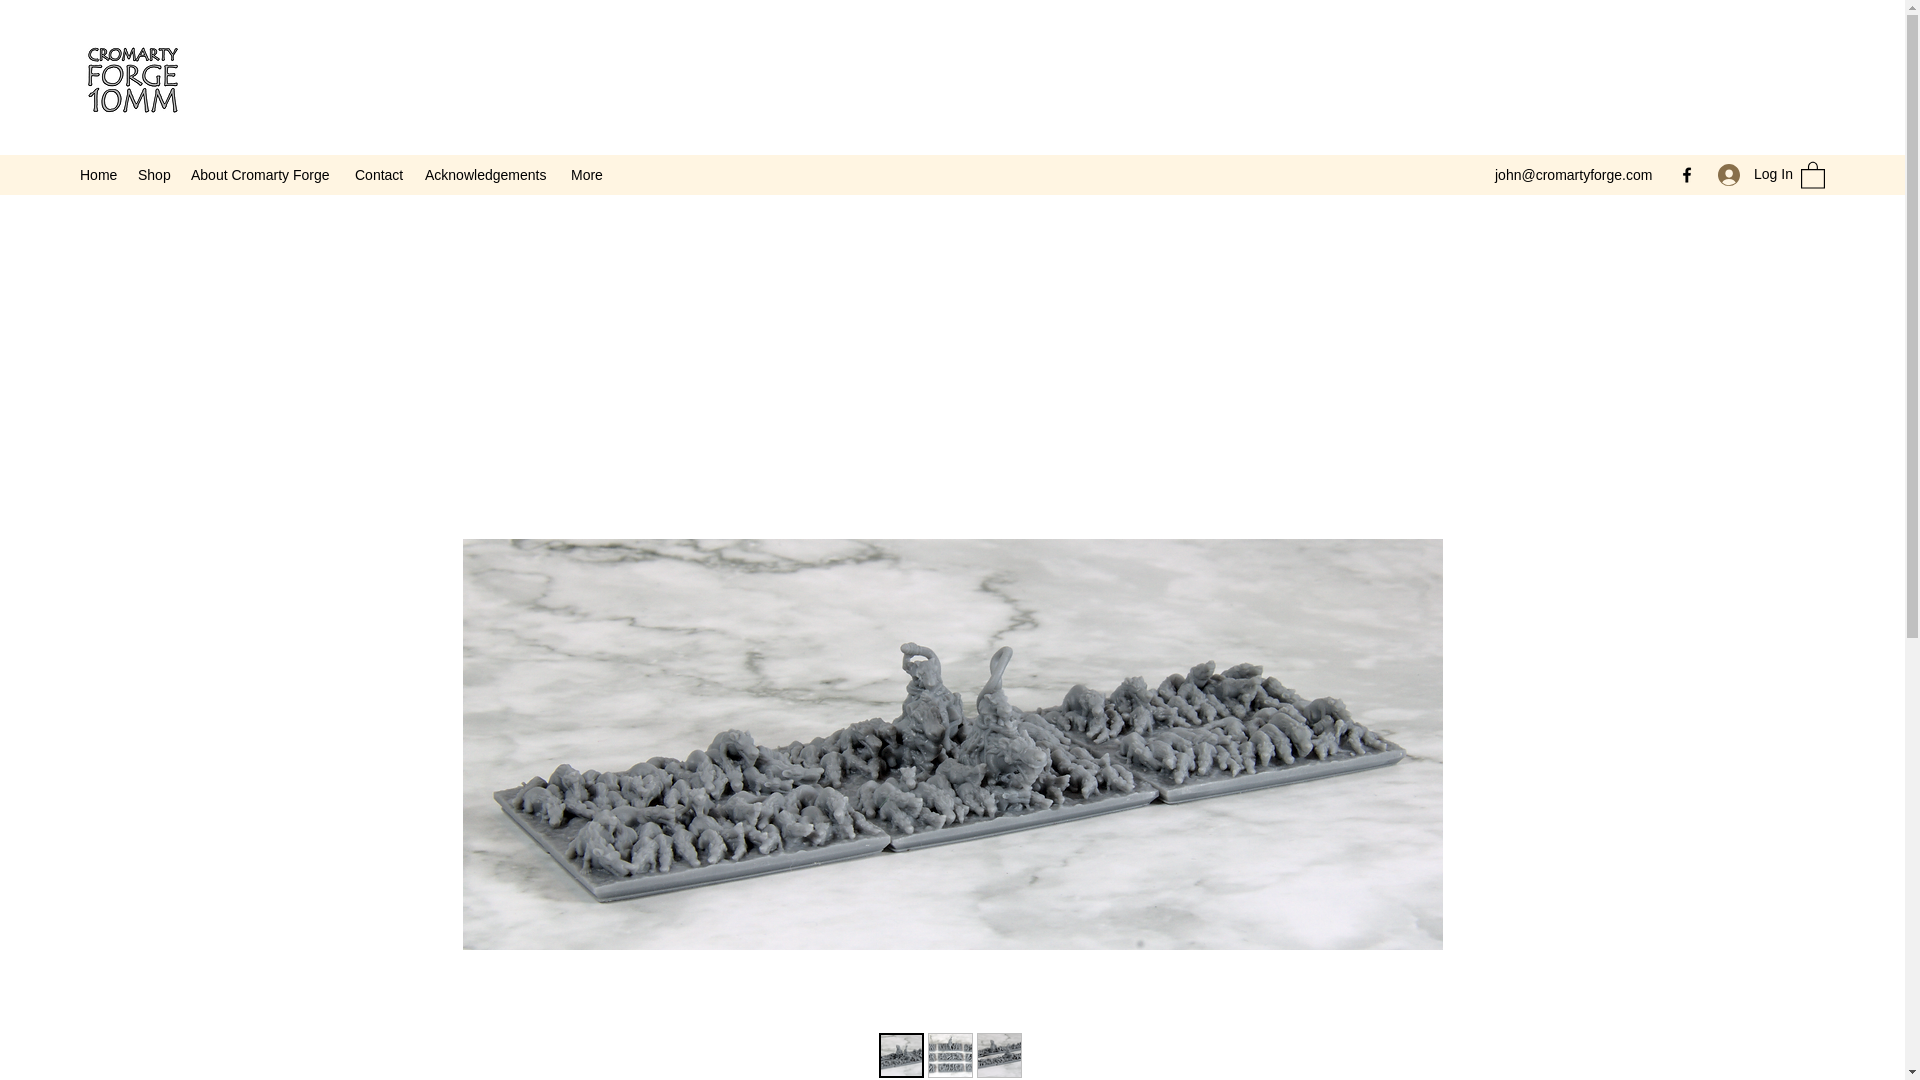 This screenshot has width=1920, height=1080. What do you see at coordinates (1748, 174) in the screenshot?
I see `Log In` at bounding box center [1748, 174].